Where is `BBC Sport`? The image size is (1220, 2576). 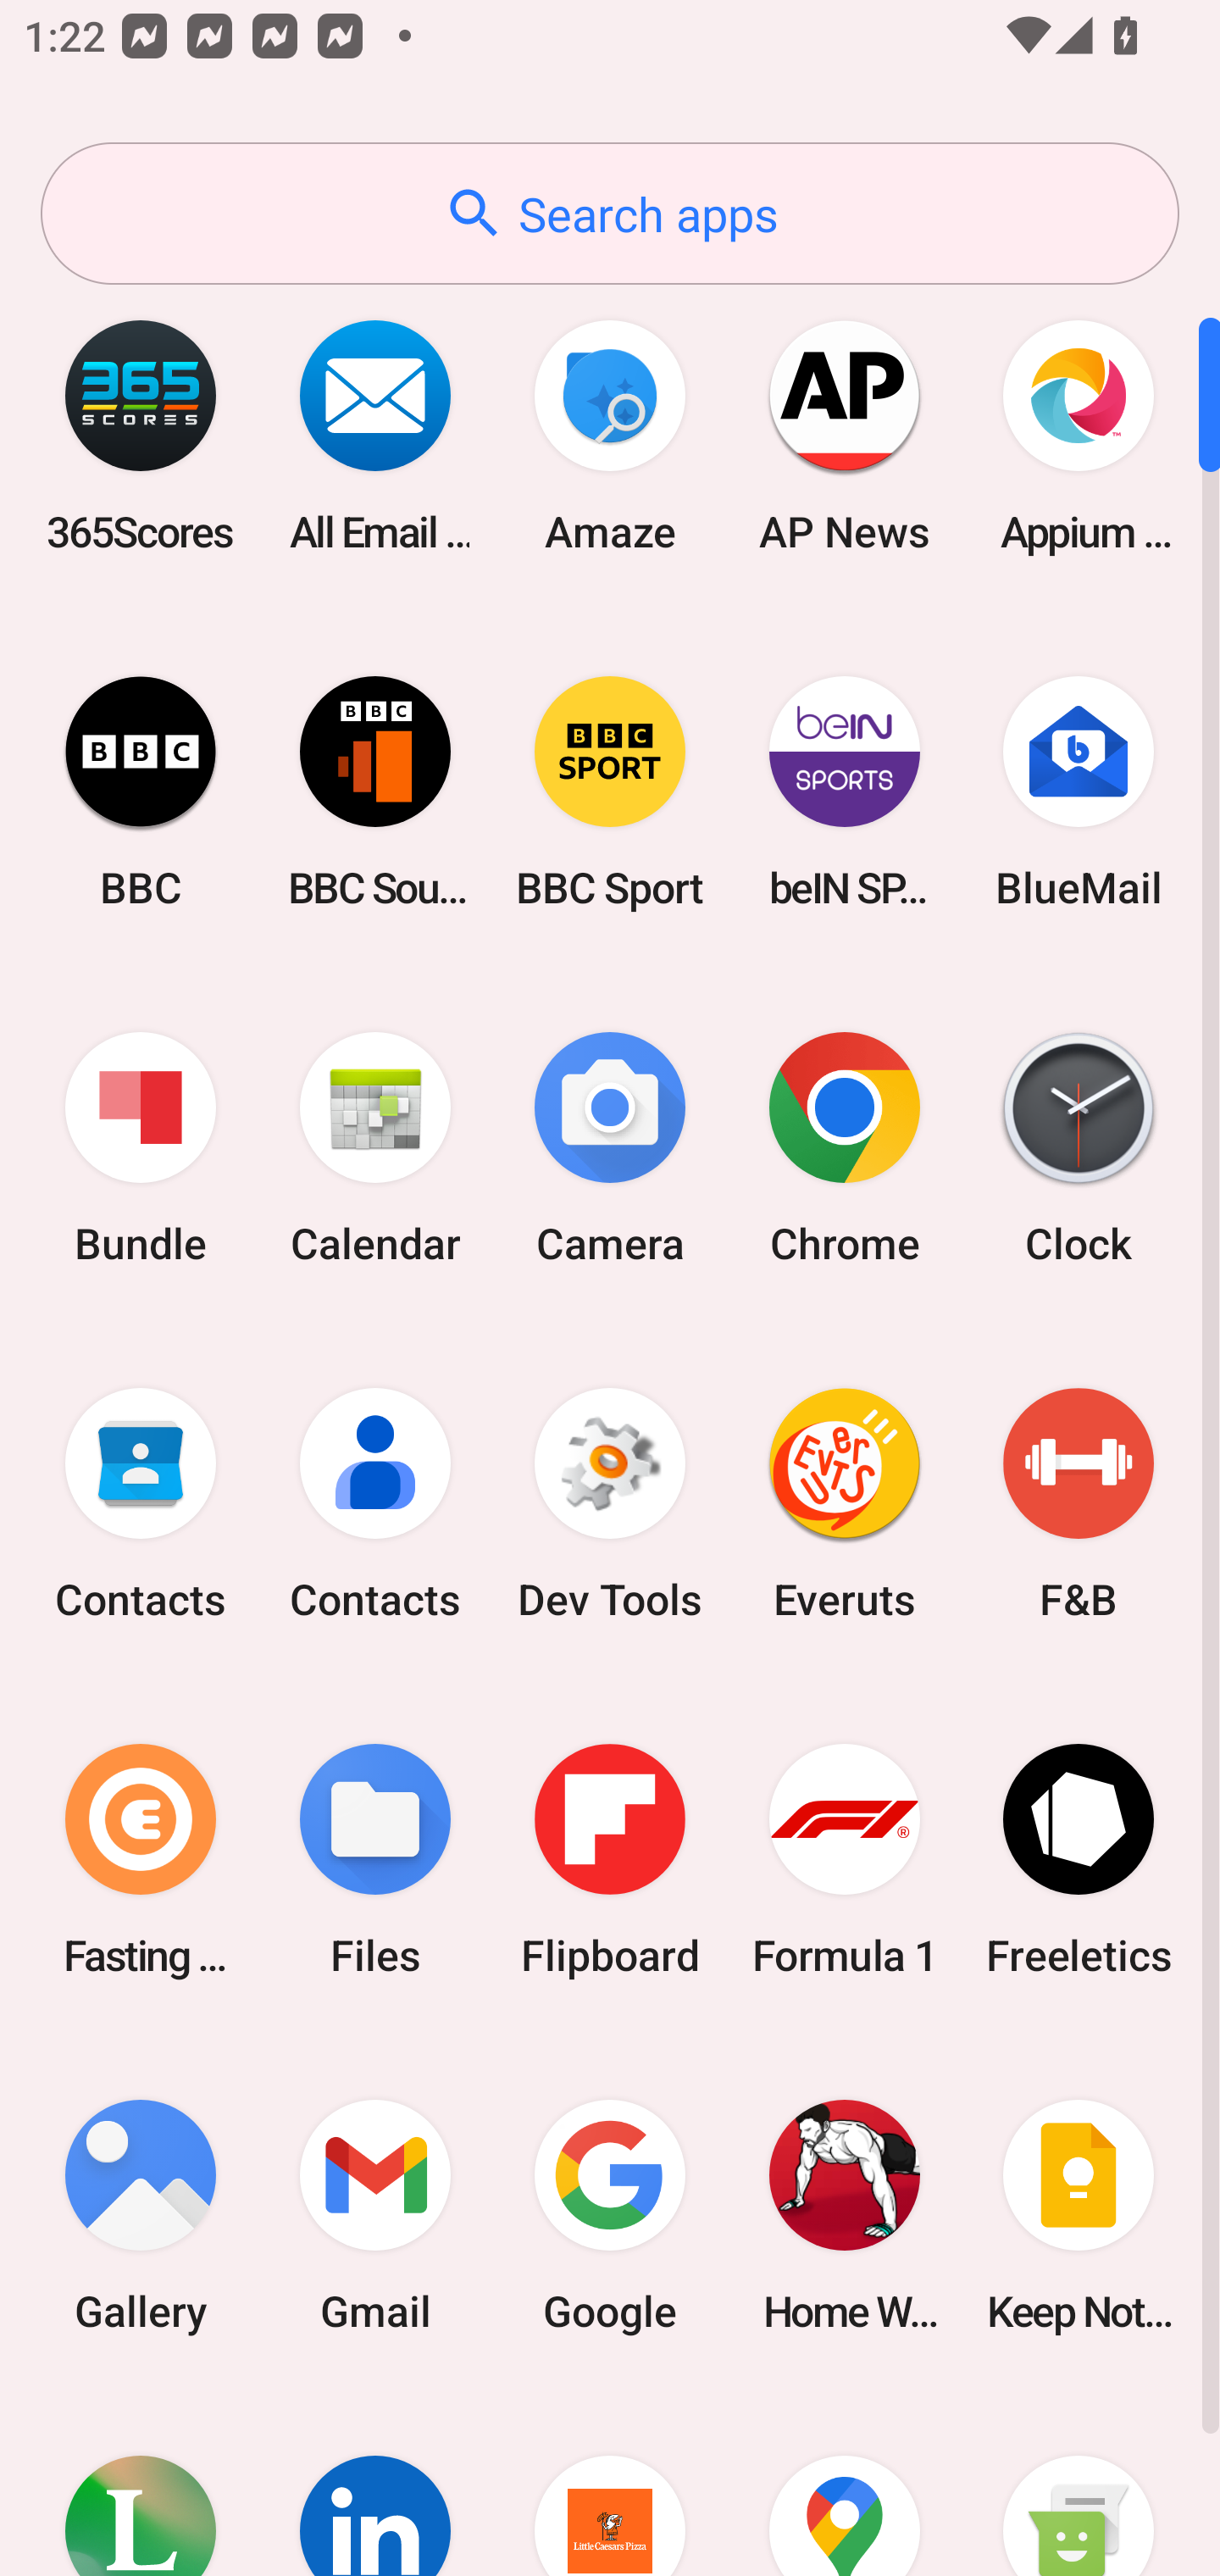
BBC Sport is located at coordinates (610, 791).